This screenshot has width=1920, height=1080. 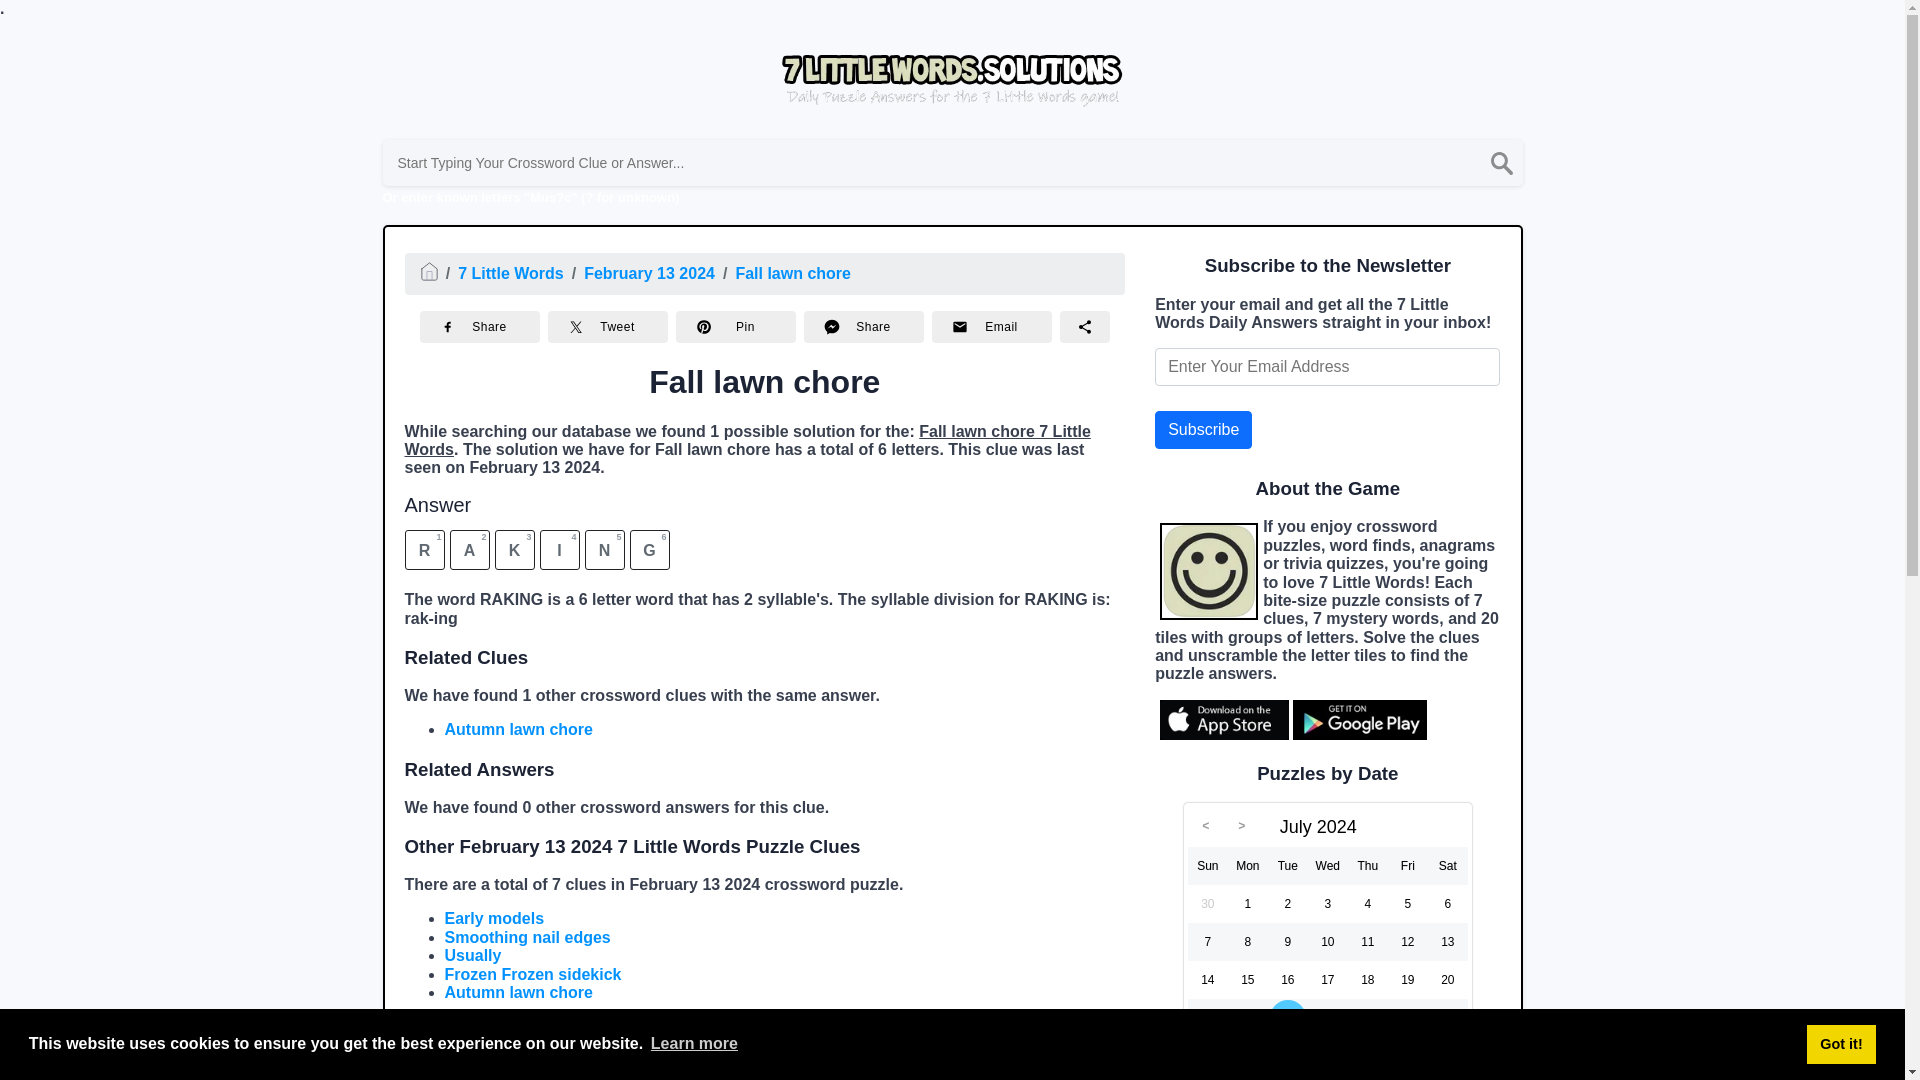 I want to click on Autumn lawn chore, so click(x=517, y=729).